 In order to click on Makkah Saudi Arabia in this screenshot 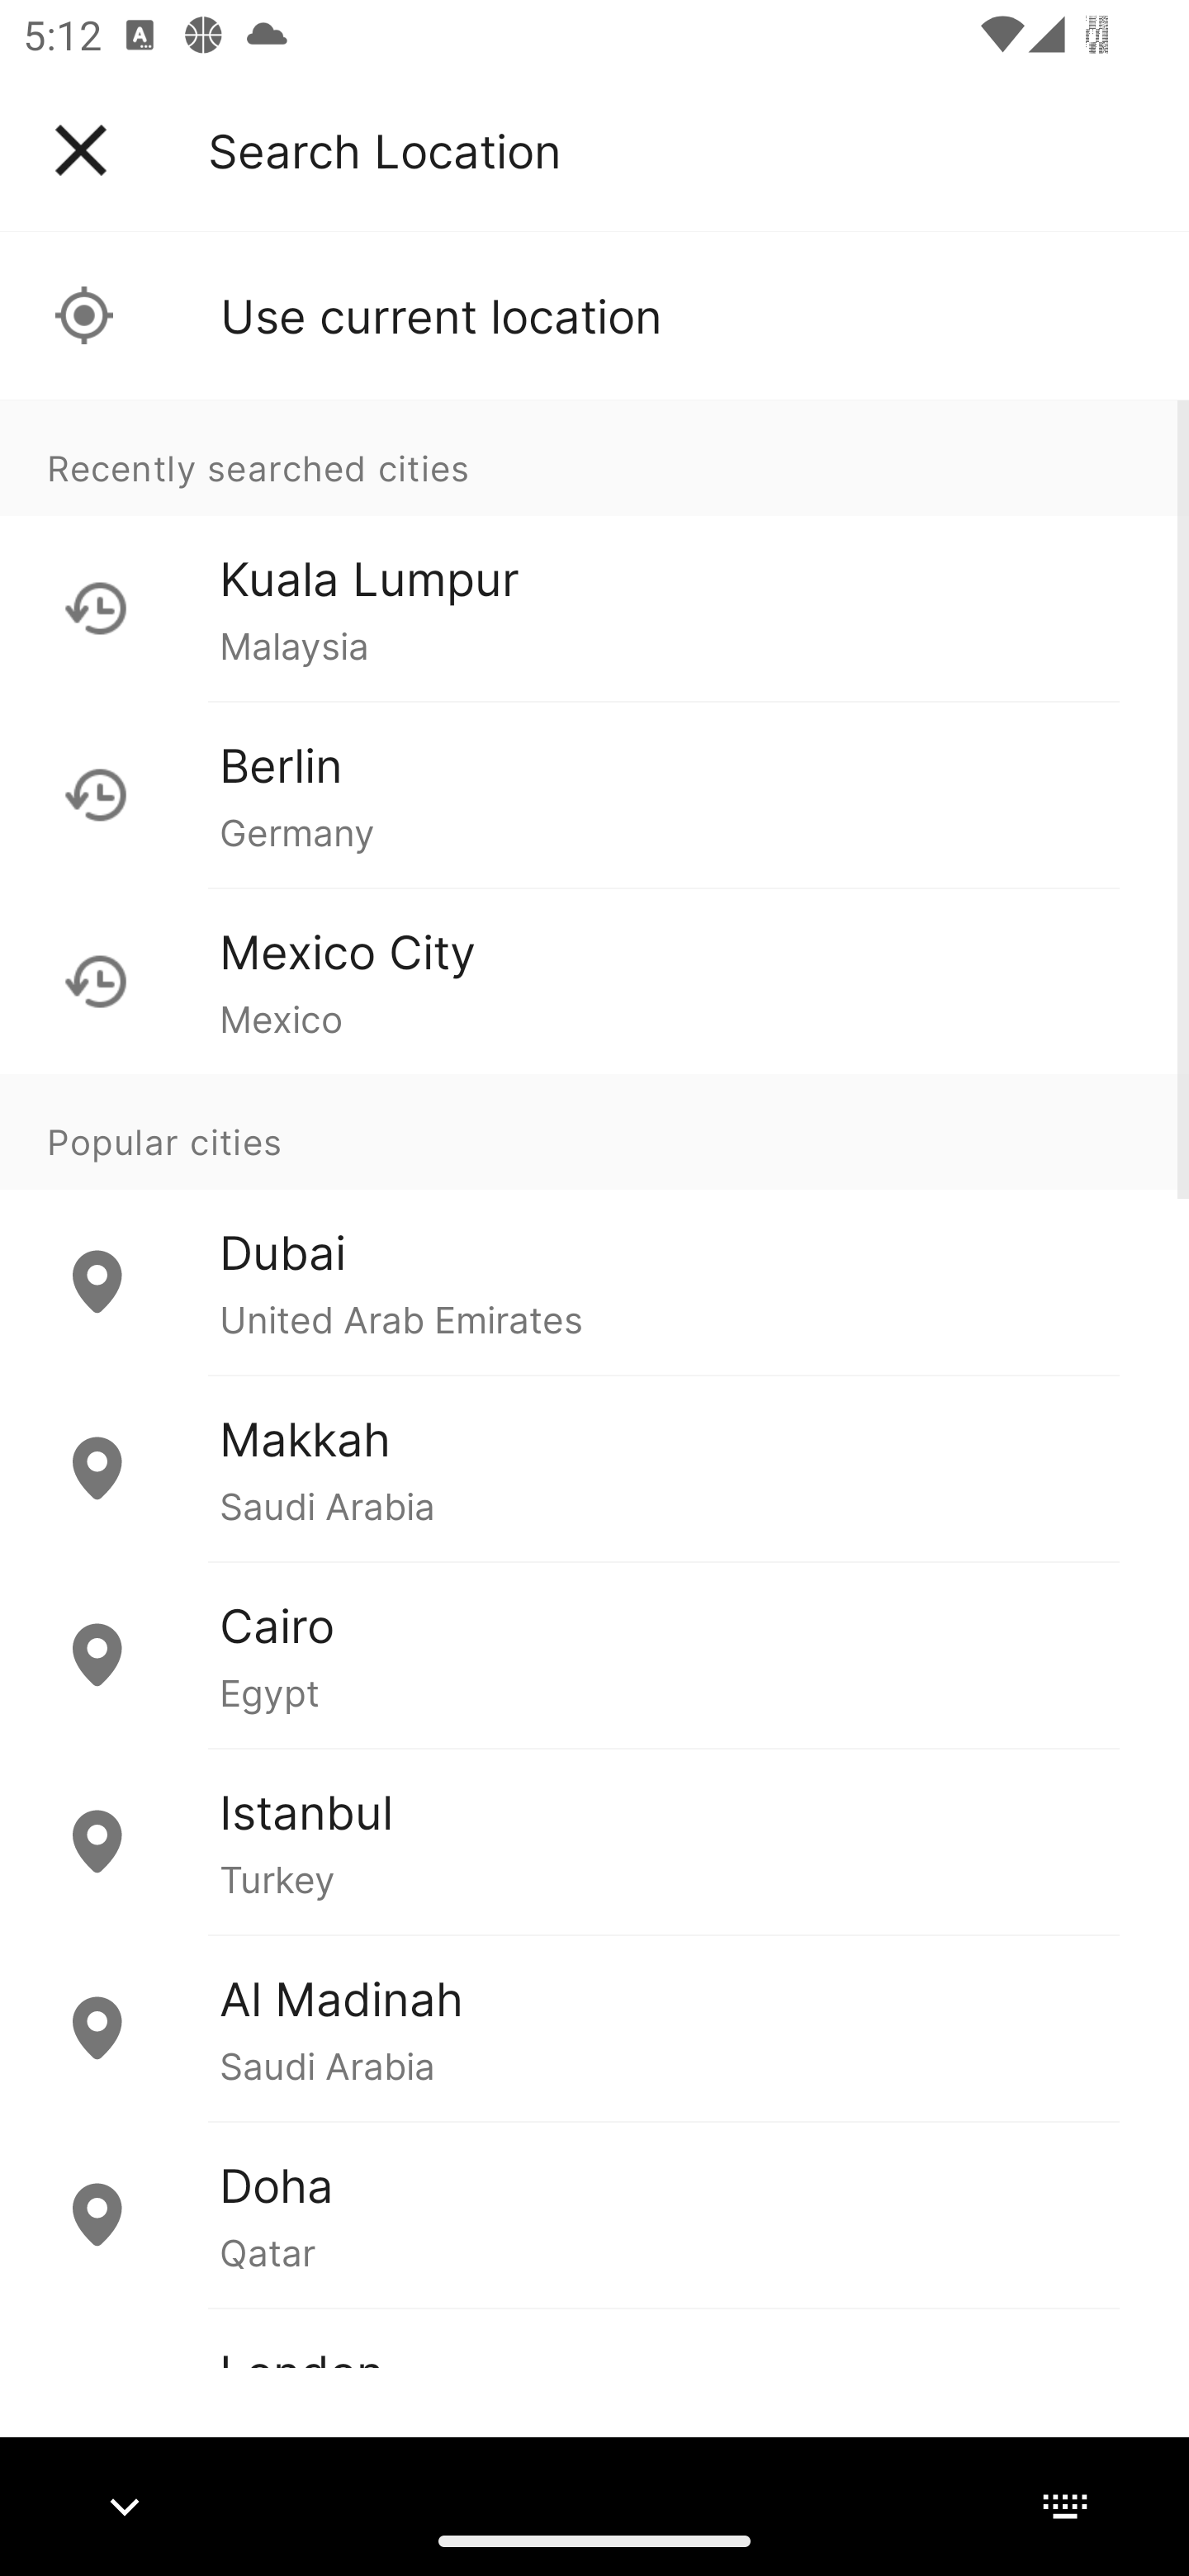, I will do `click(594, 1468)`.